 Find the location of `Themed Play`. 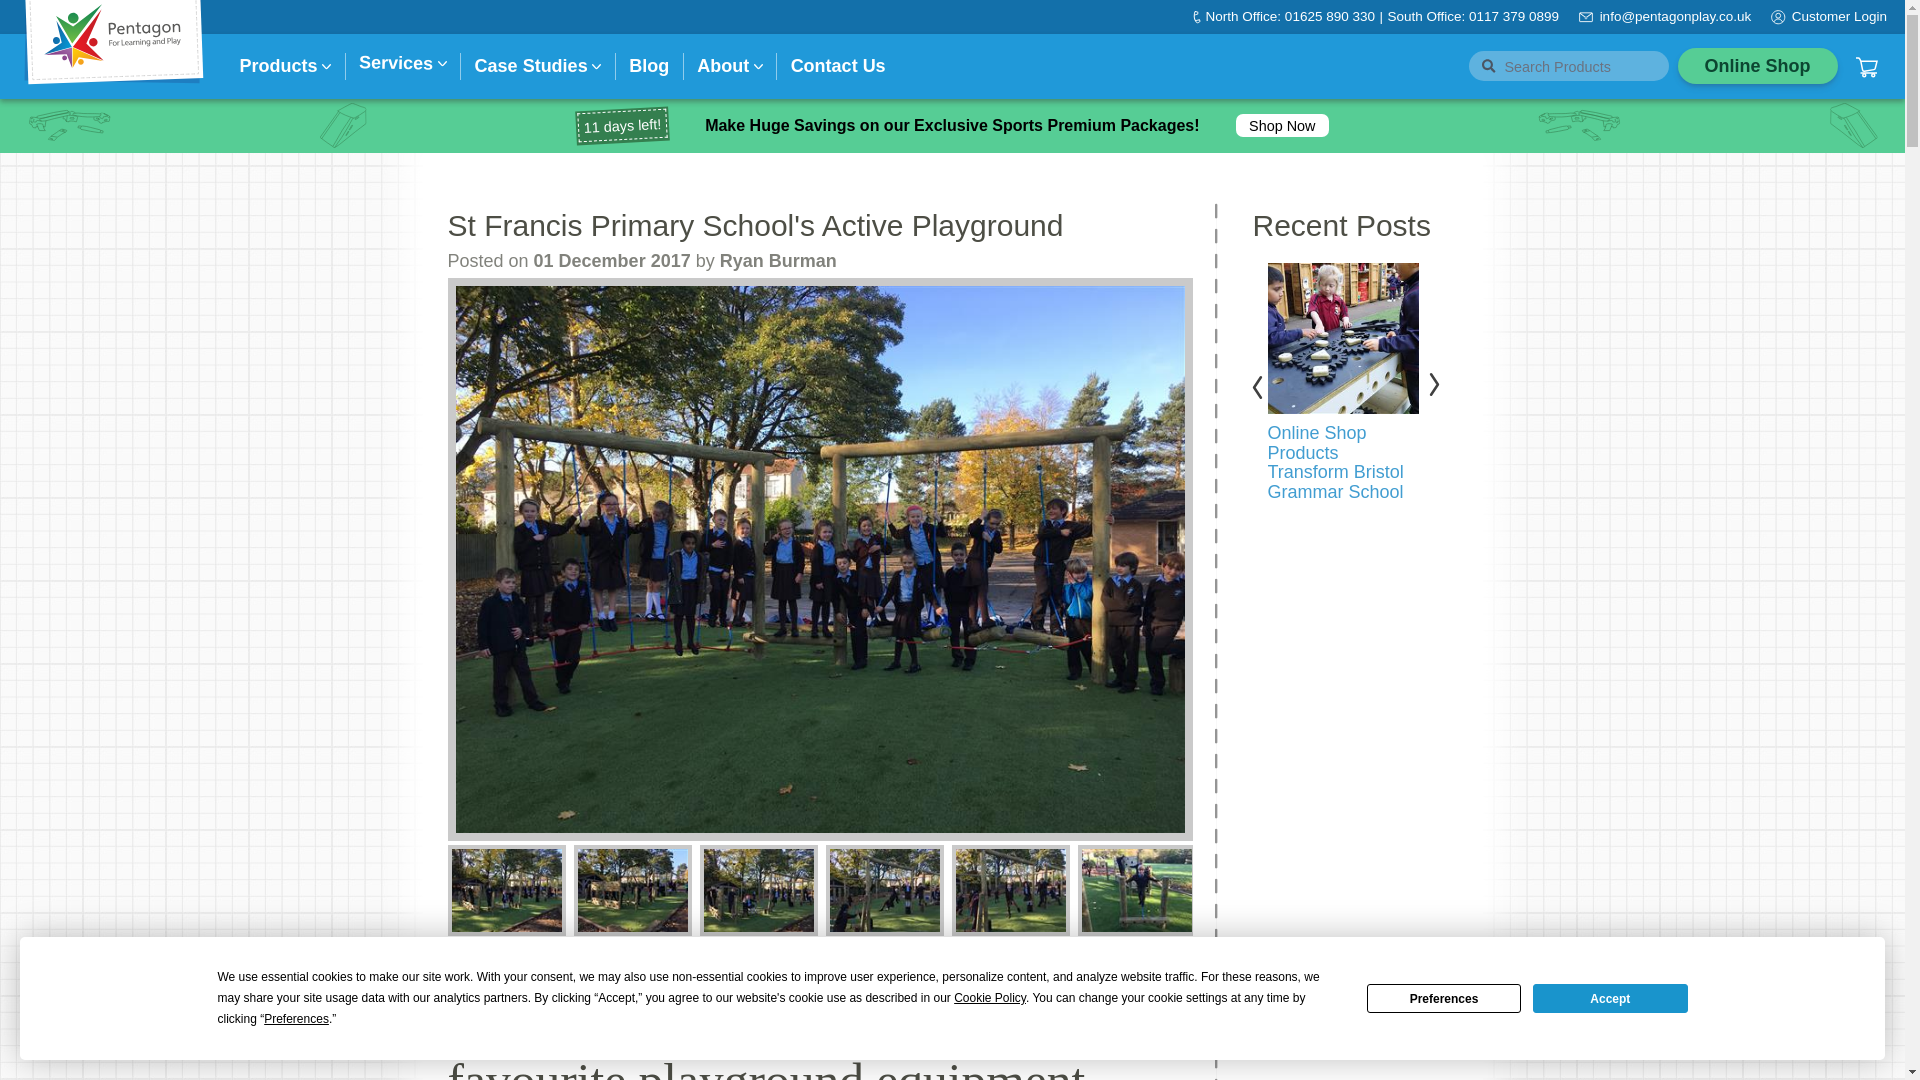

Themed Play is located at coordinates (668, 280).